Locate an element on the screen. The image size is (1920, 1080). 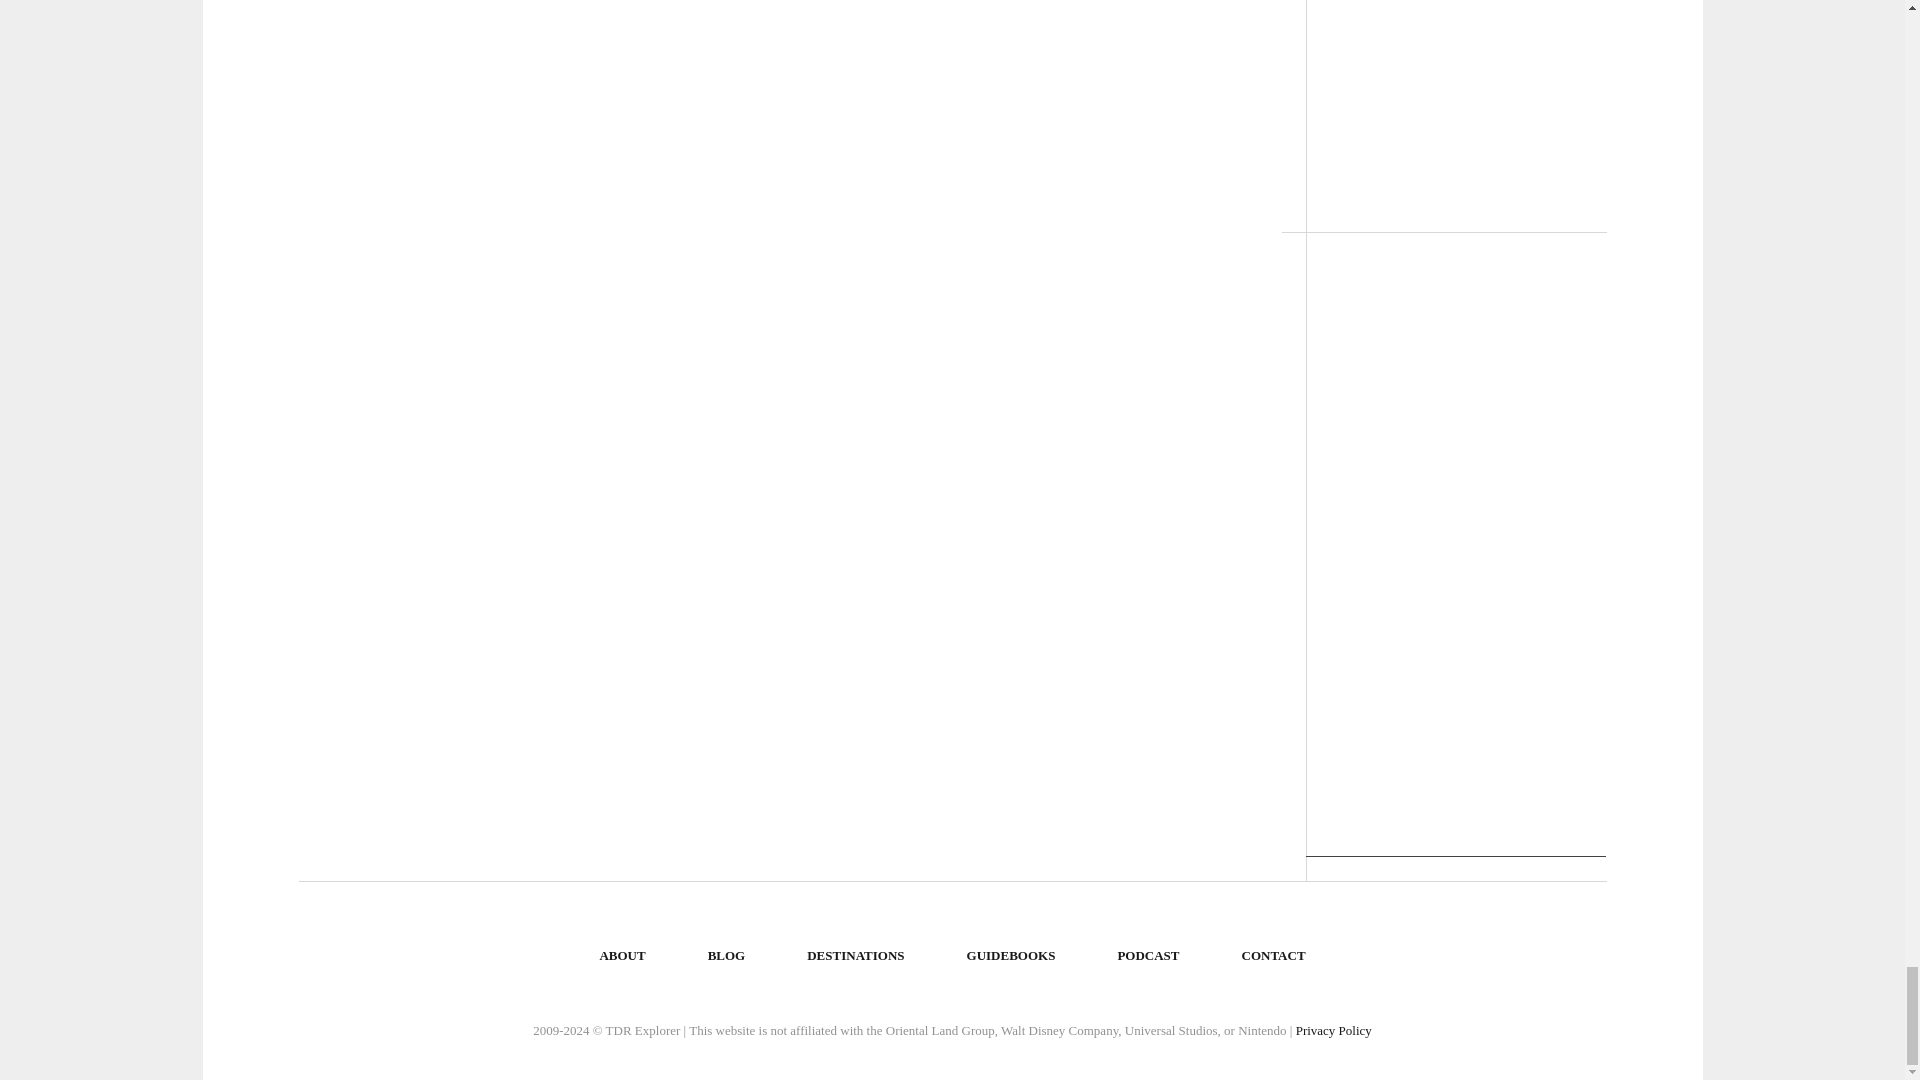
Where do you want to travel? is located at coordinates (855, 956).